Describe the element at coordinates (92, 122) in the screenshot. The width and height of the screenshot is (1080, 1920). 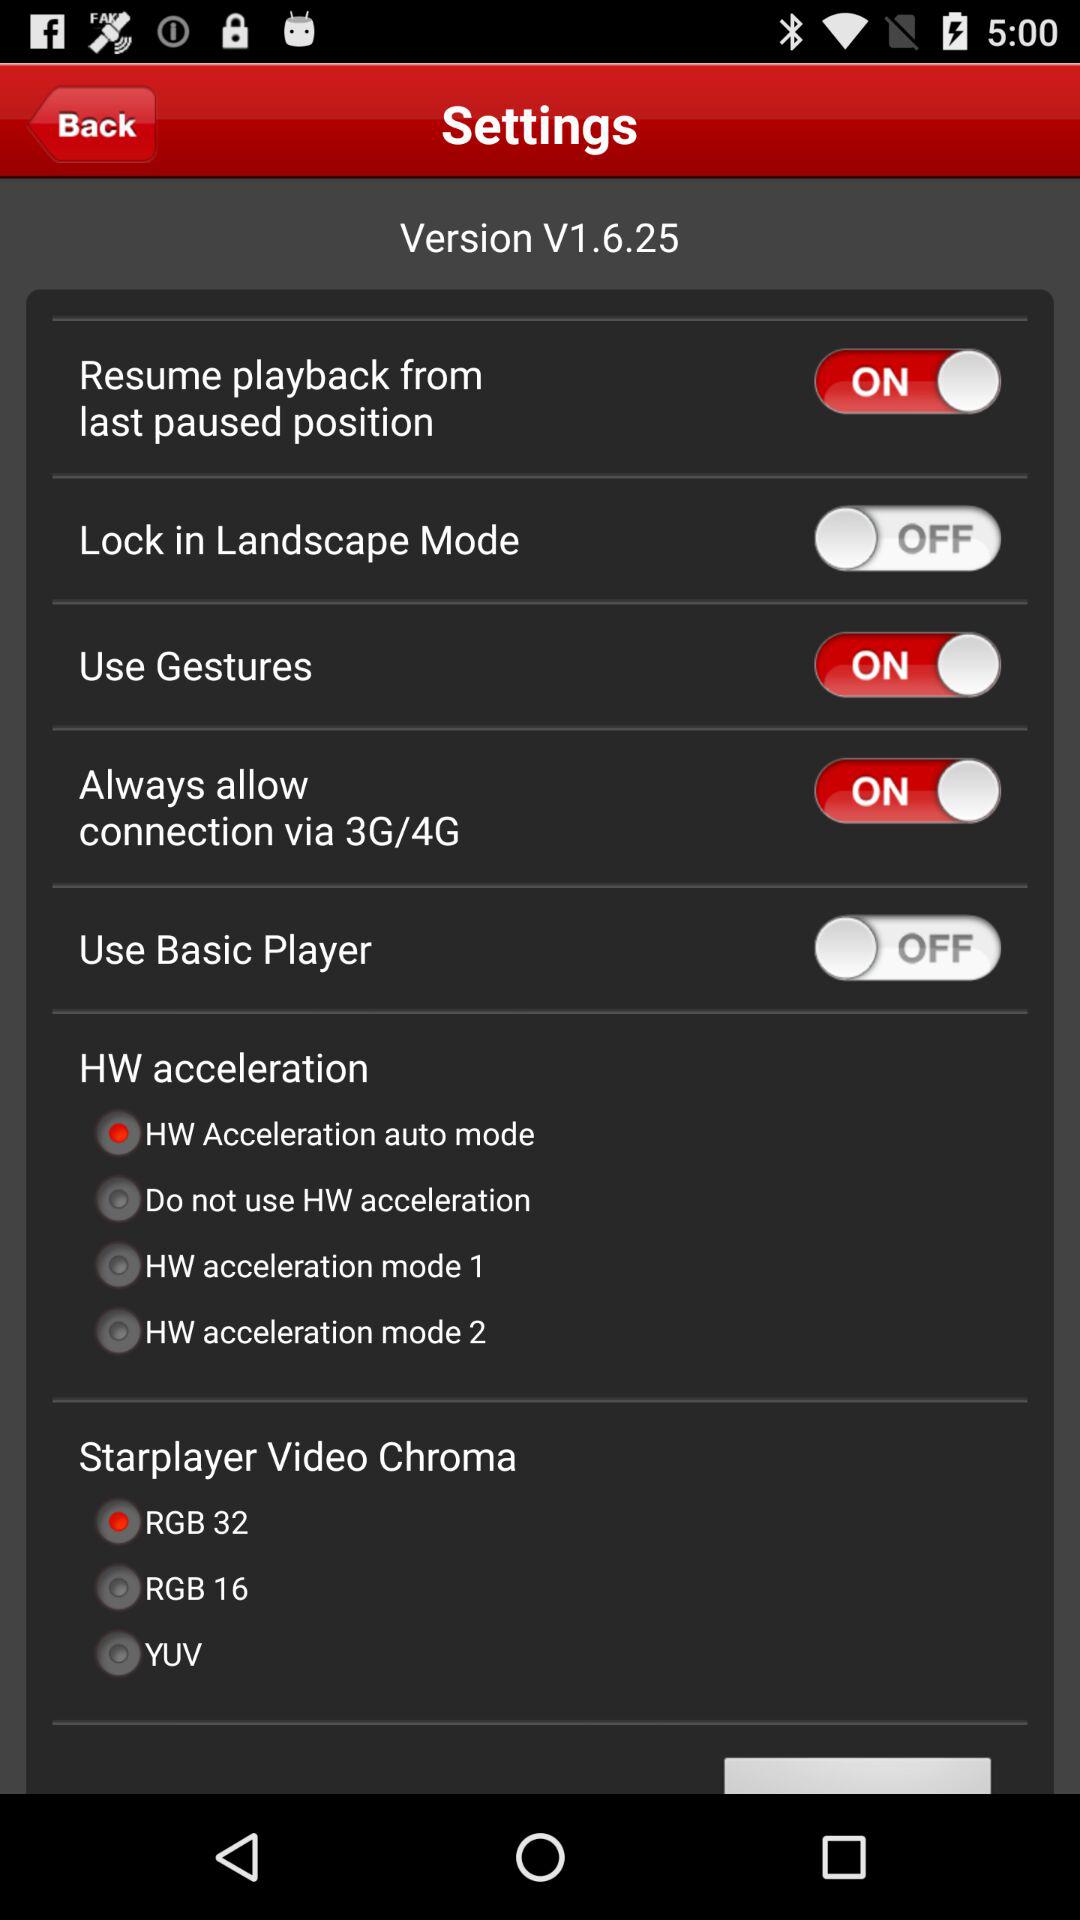
I see `tap the icon next to the settings app` at that location.